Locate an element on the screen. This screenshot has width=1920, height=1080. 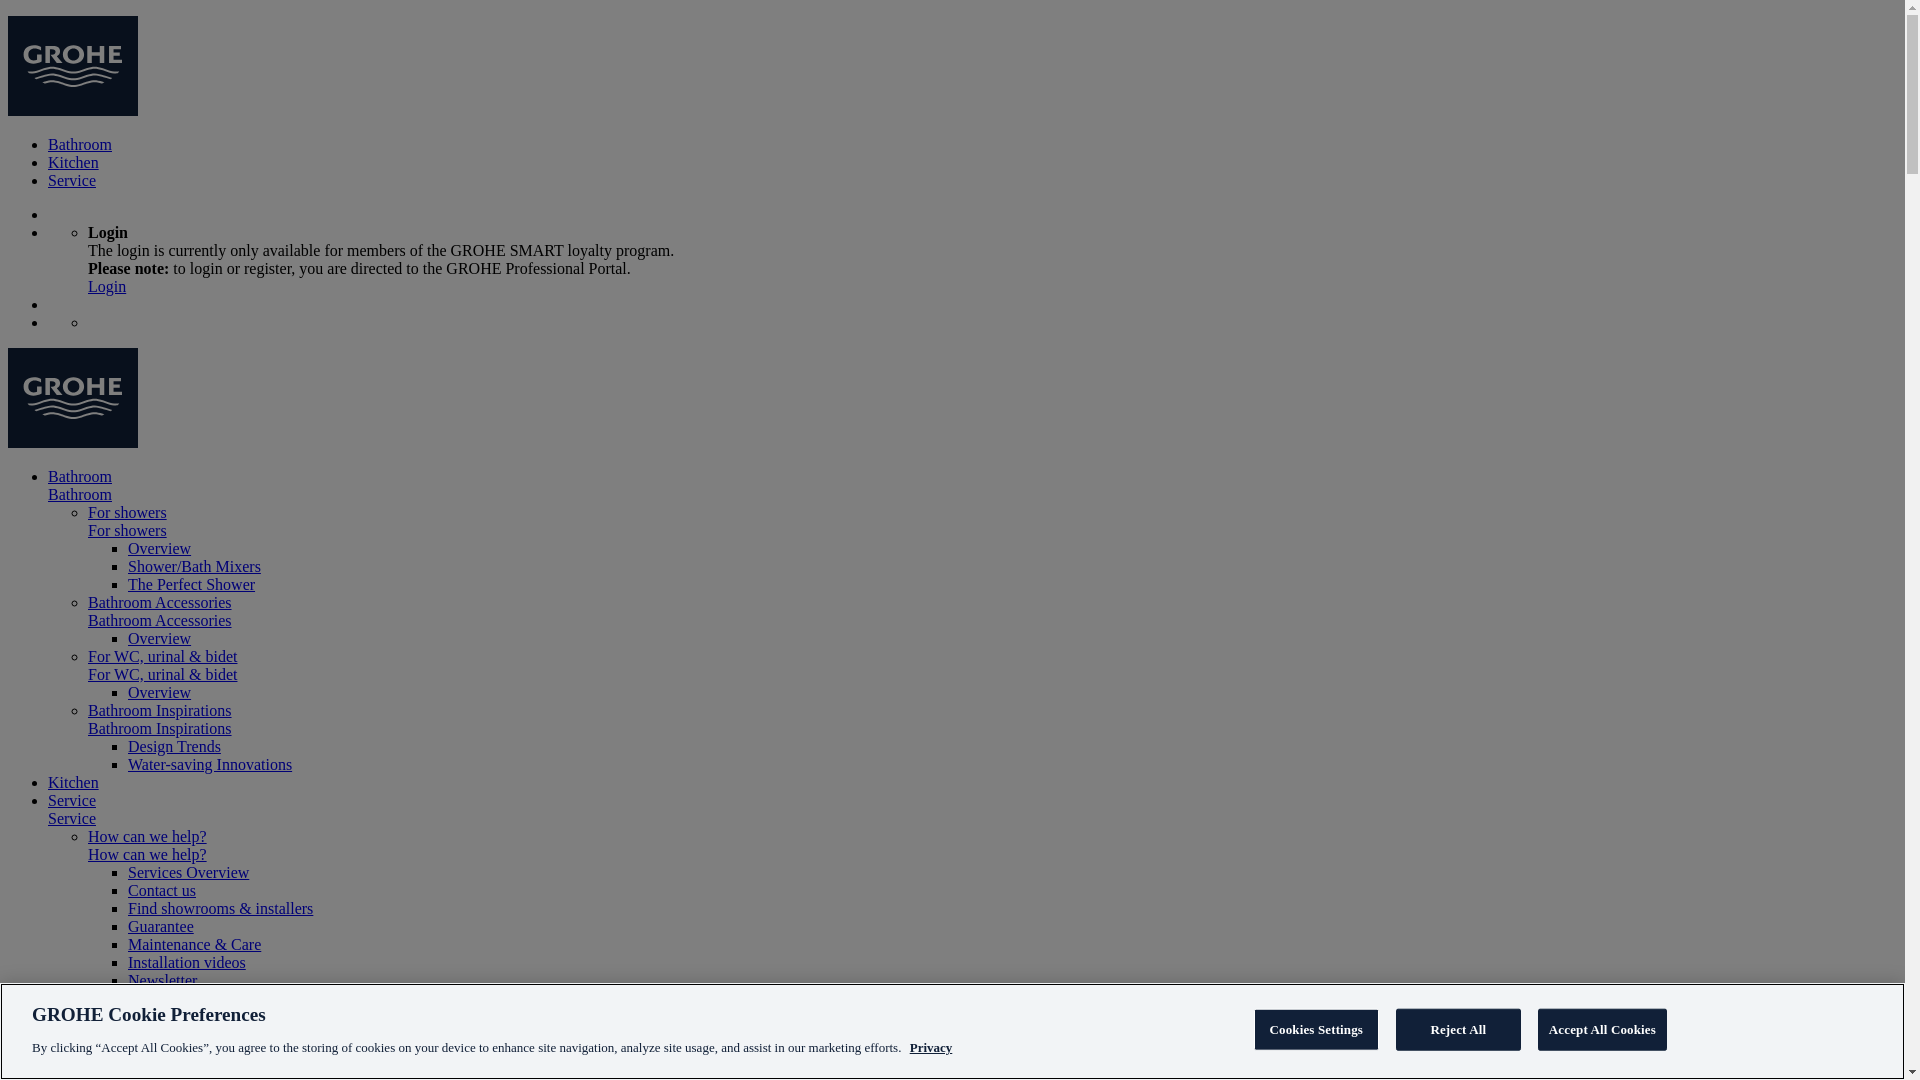
Design Trends is located at coordinates (174, 746).